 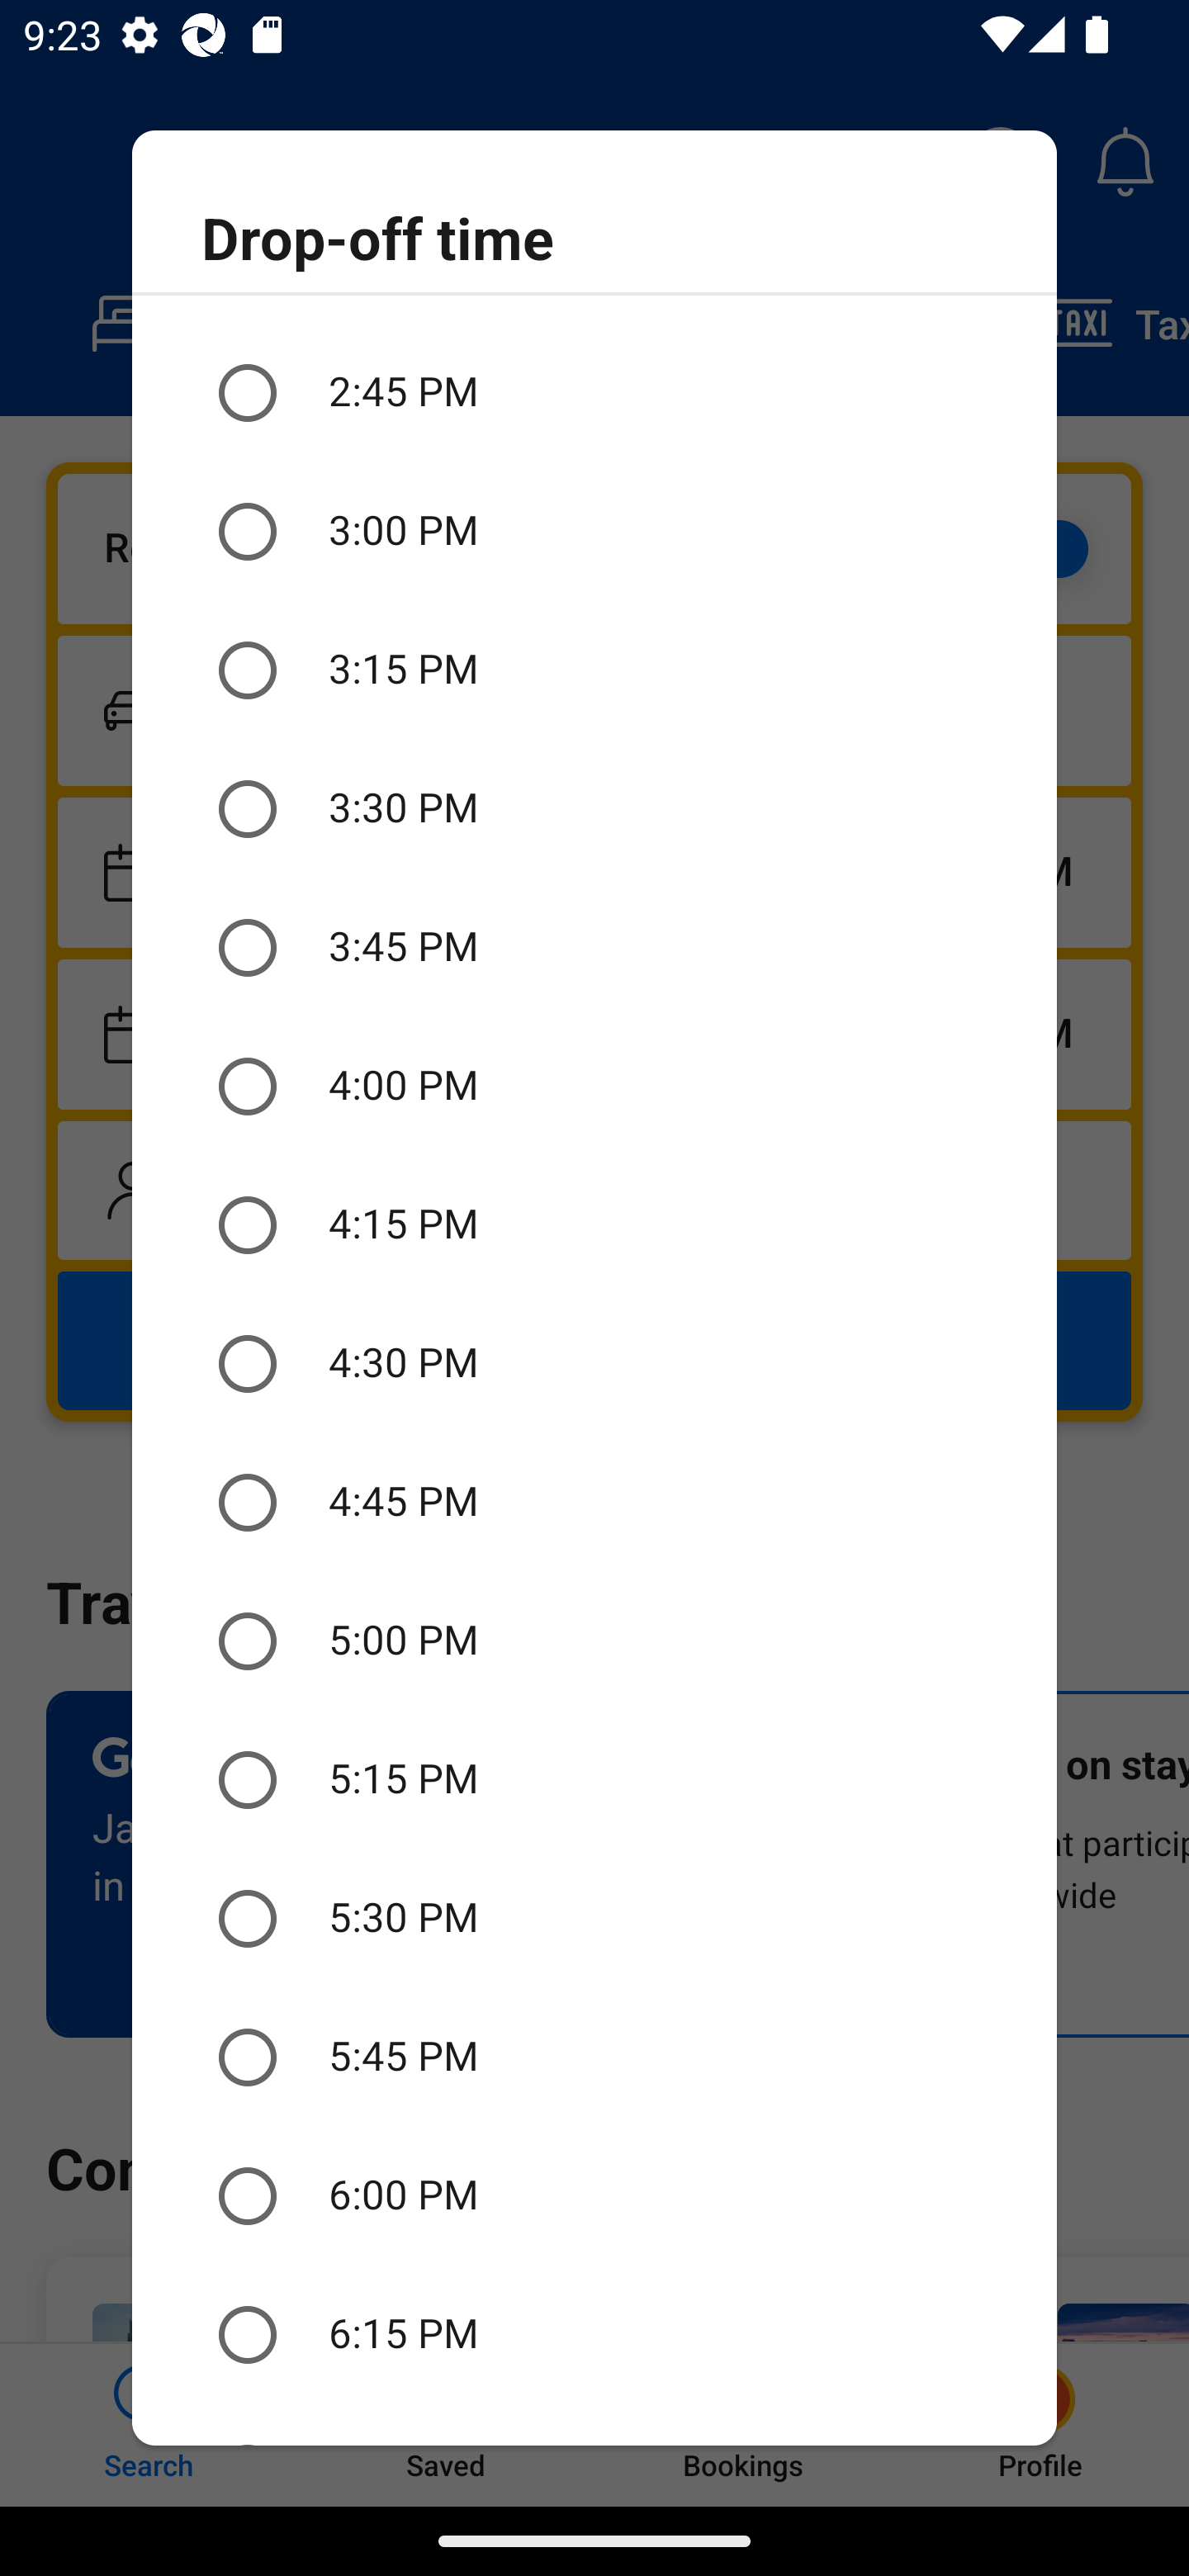 I want to click on 5:00 PM, so click(x=594, y=1641).